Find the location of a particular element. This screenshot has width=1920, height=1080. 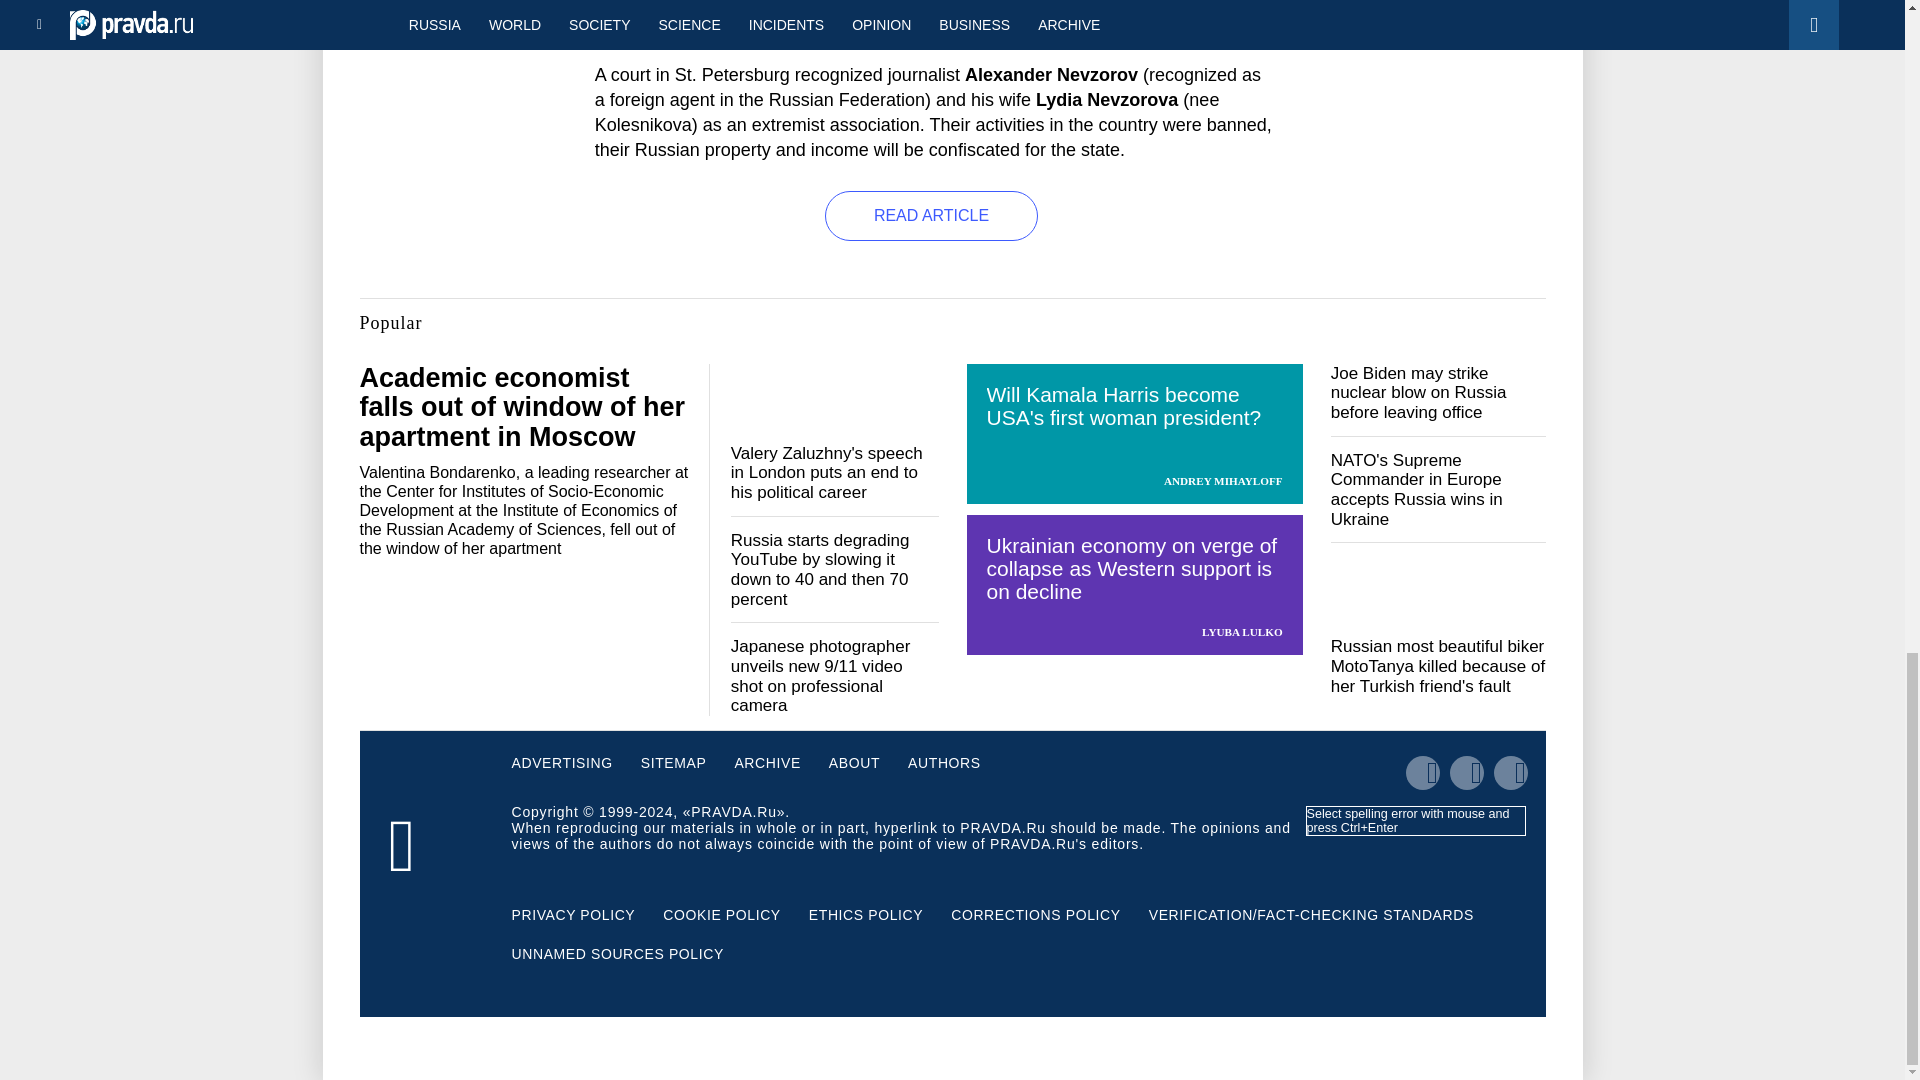

RUSSIA is located at coordinates (618, 27).